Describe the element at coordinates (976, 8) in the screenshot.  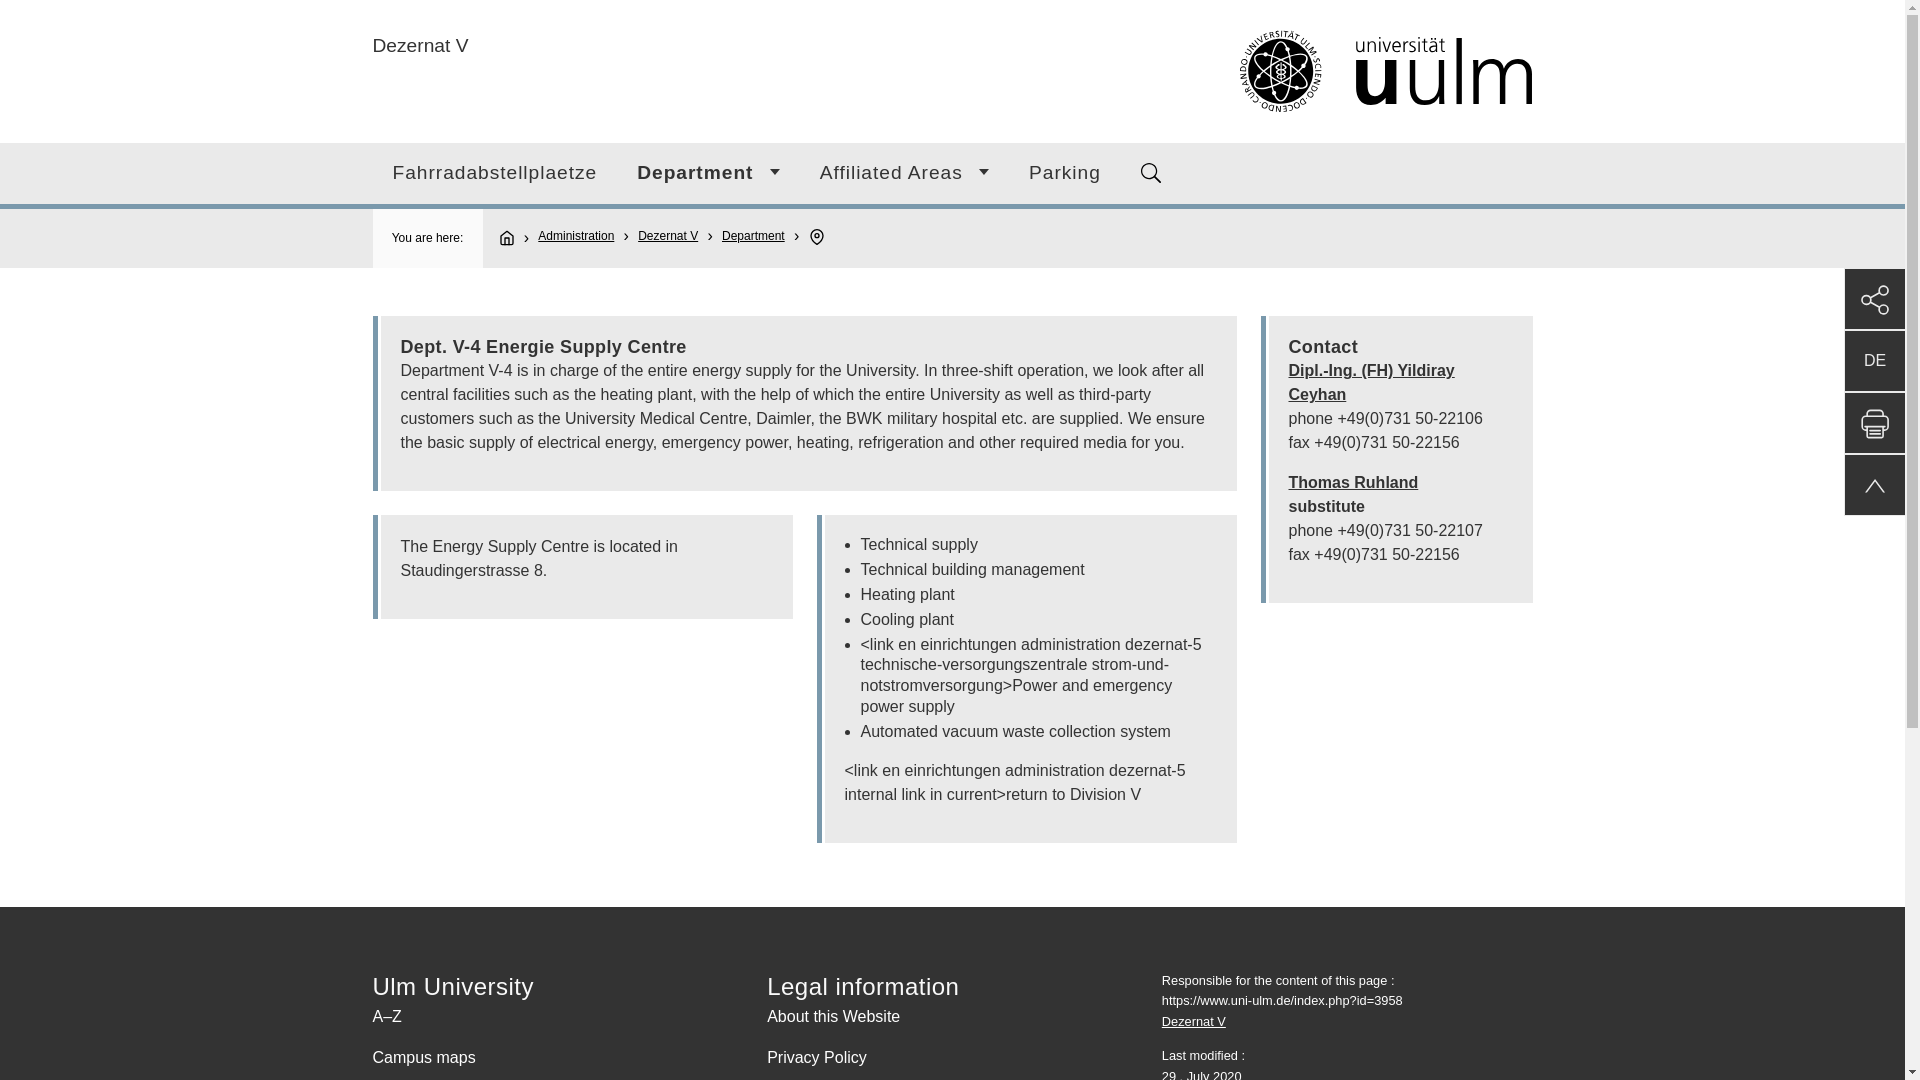
I see `Skip to main navigation` at that location.